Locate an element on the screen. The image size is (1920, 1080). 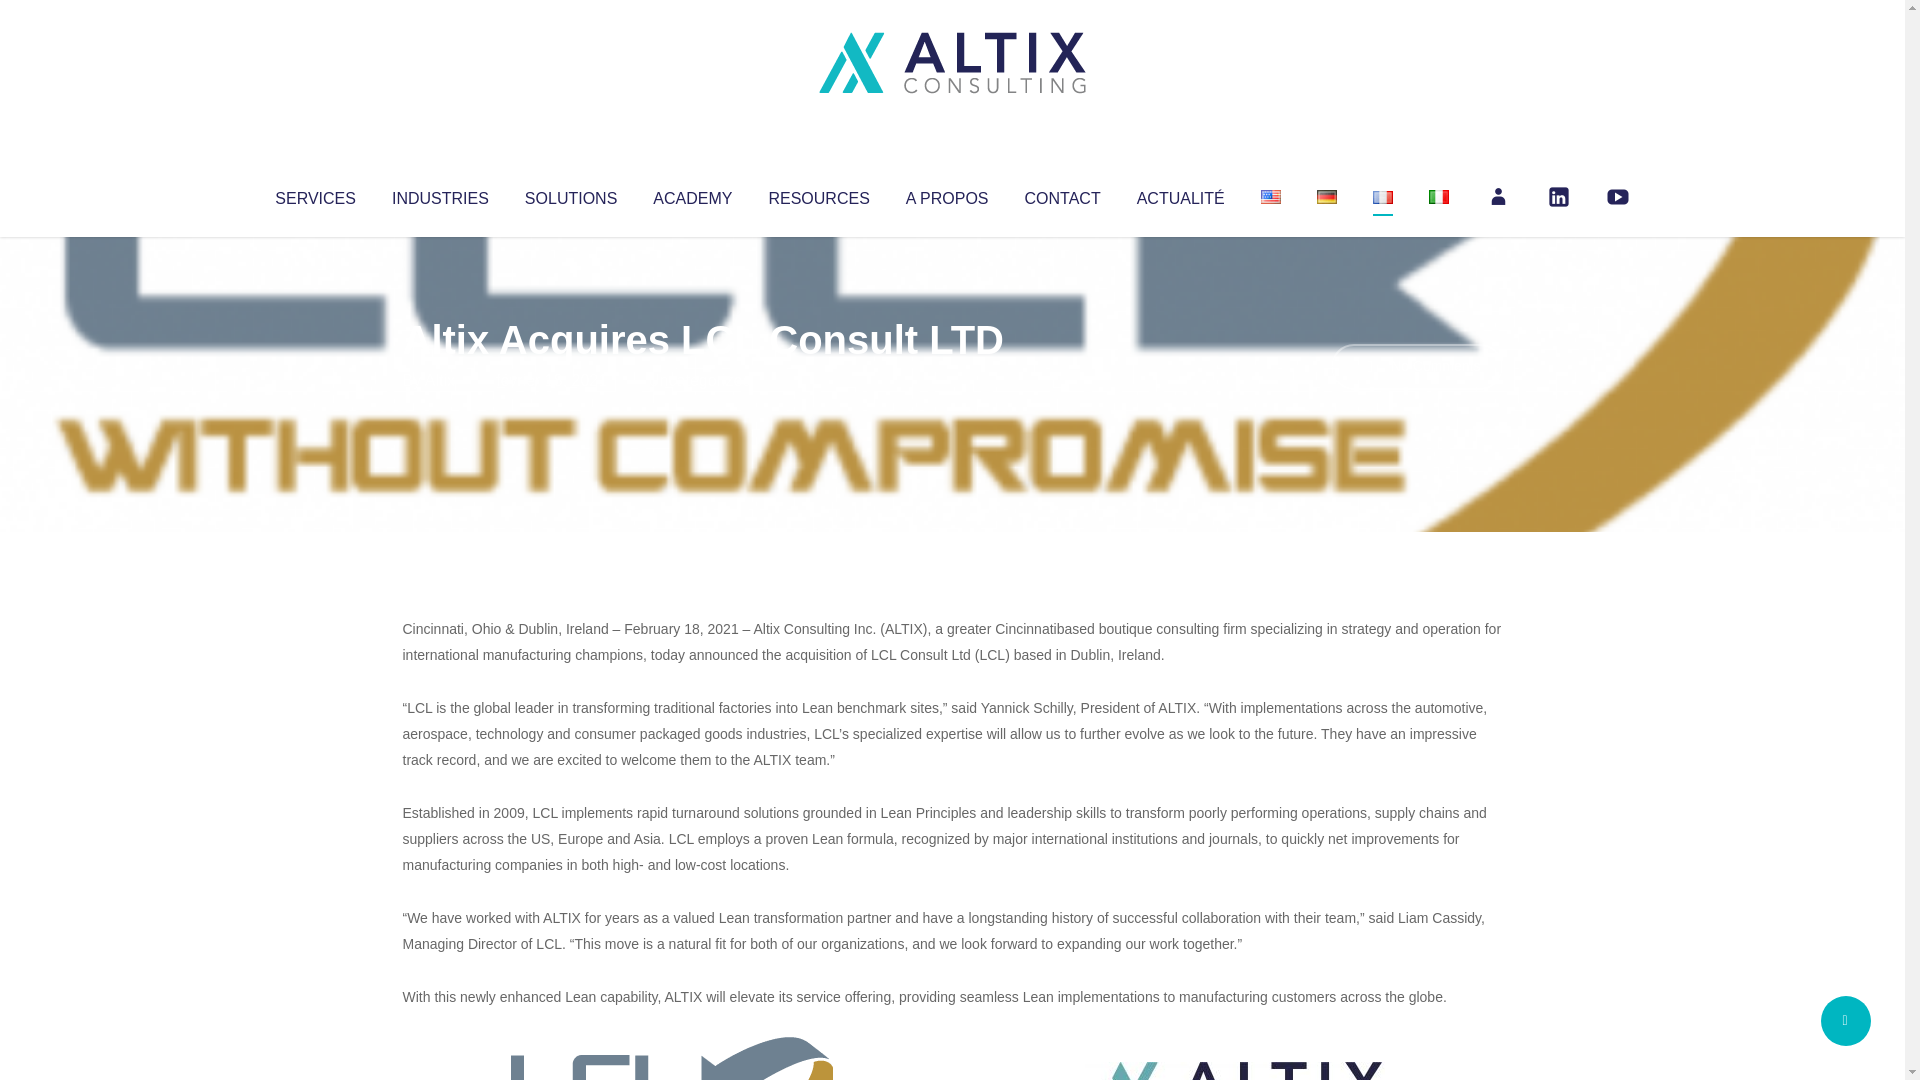
SERVICES is located at coordinates (314, 194).